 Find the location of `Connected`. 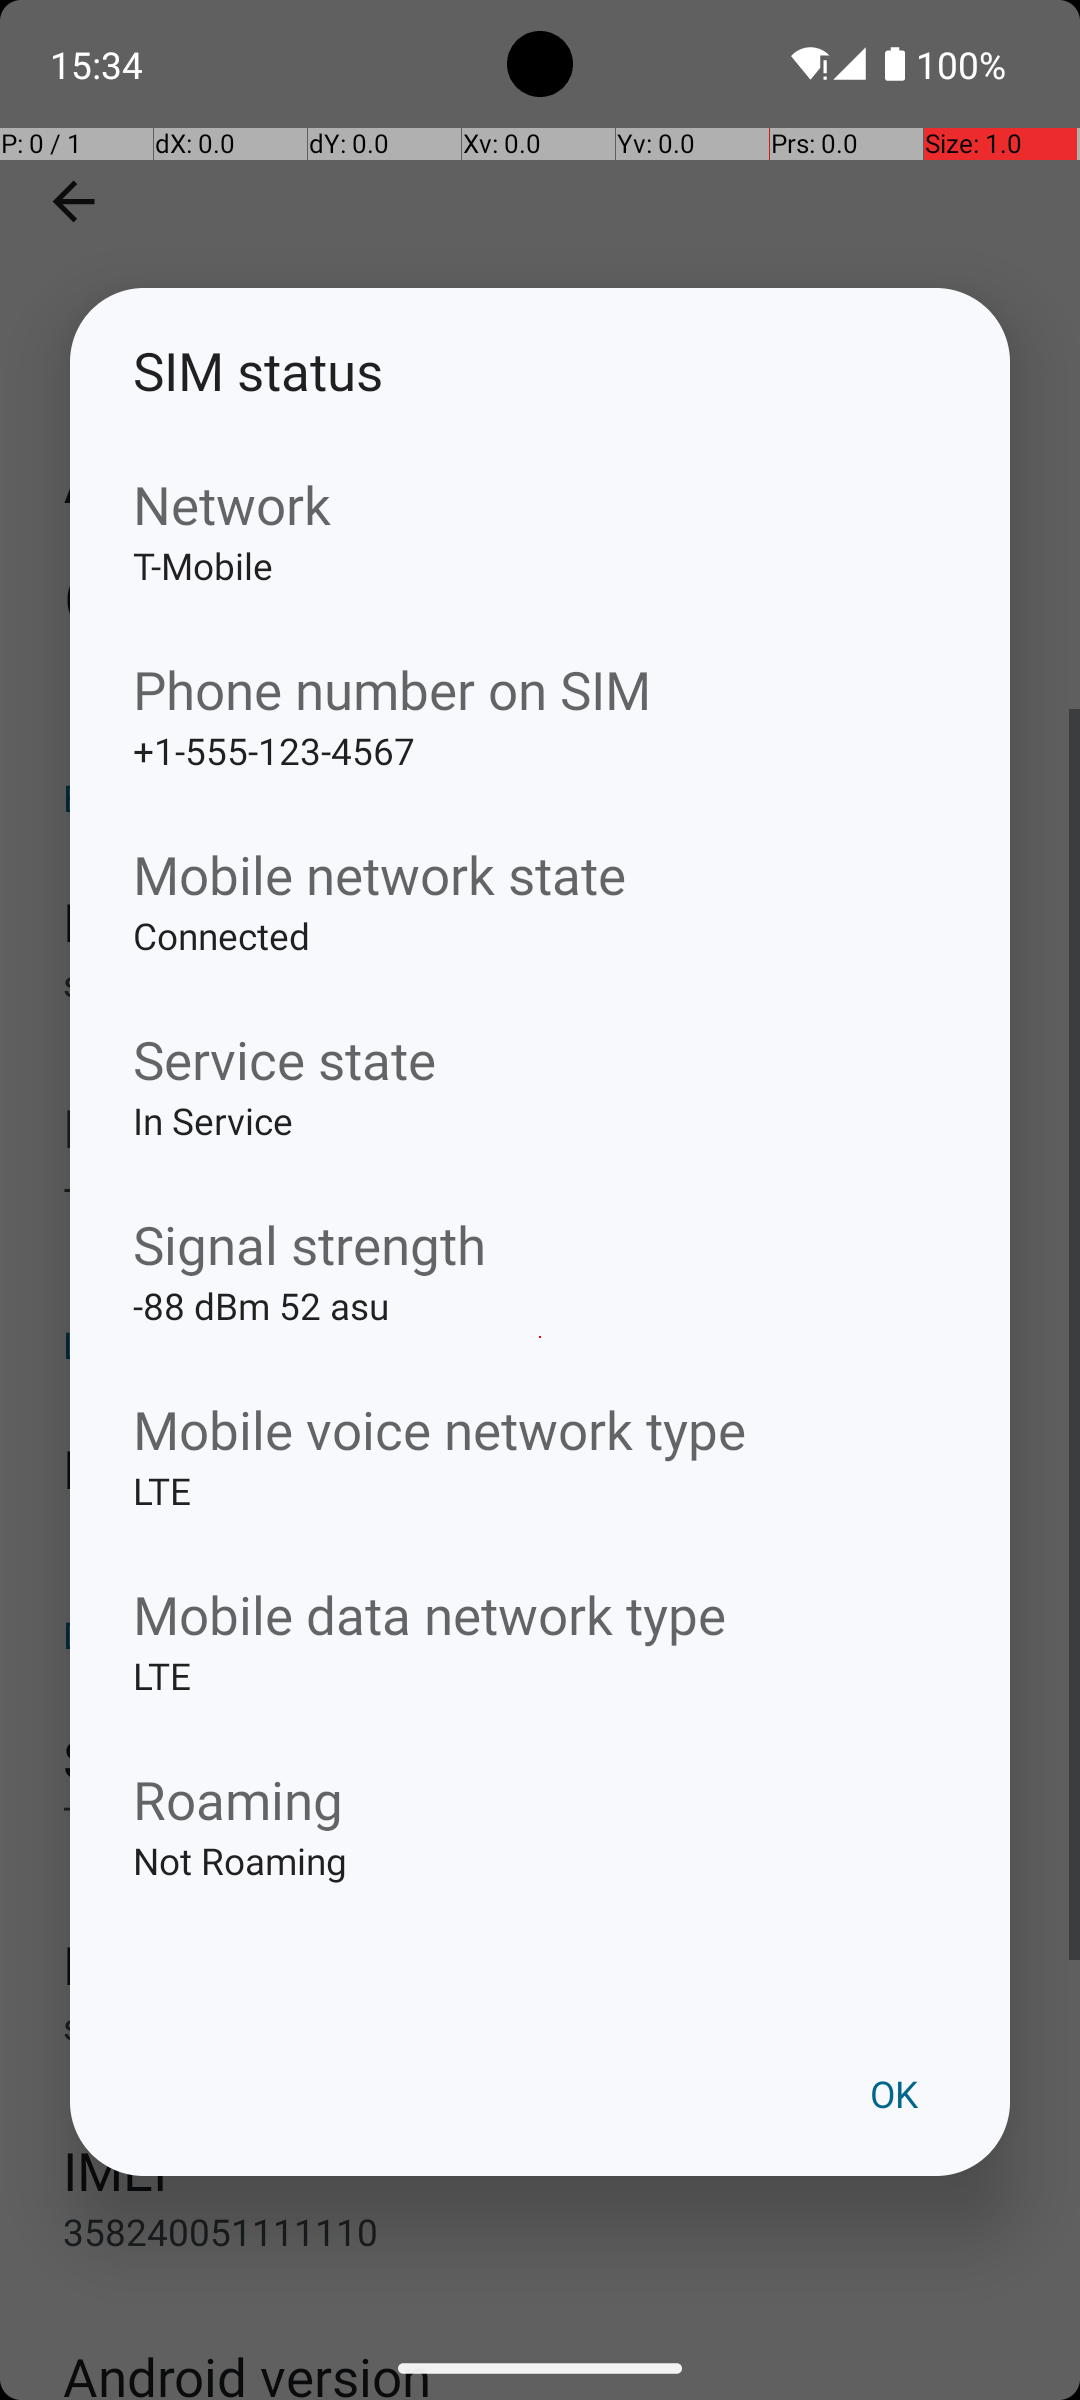

Connected is located at coordinates (540, 967).